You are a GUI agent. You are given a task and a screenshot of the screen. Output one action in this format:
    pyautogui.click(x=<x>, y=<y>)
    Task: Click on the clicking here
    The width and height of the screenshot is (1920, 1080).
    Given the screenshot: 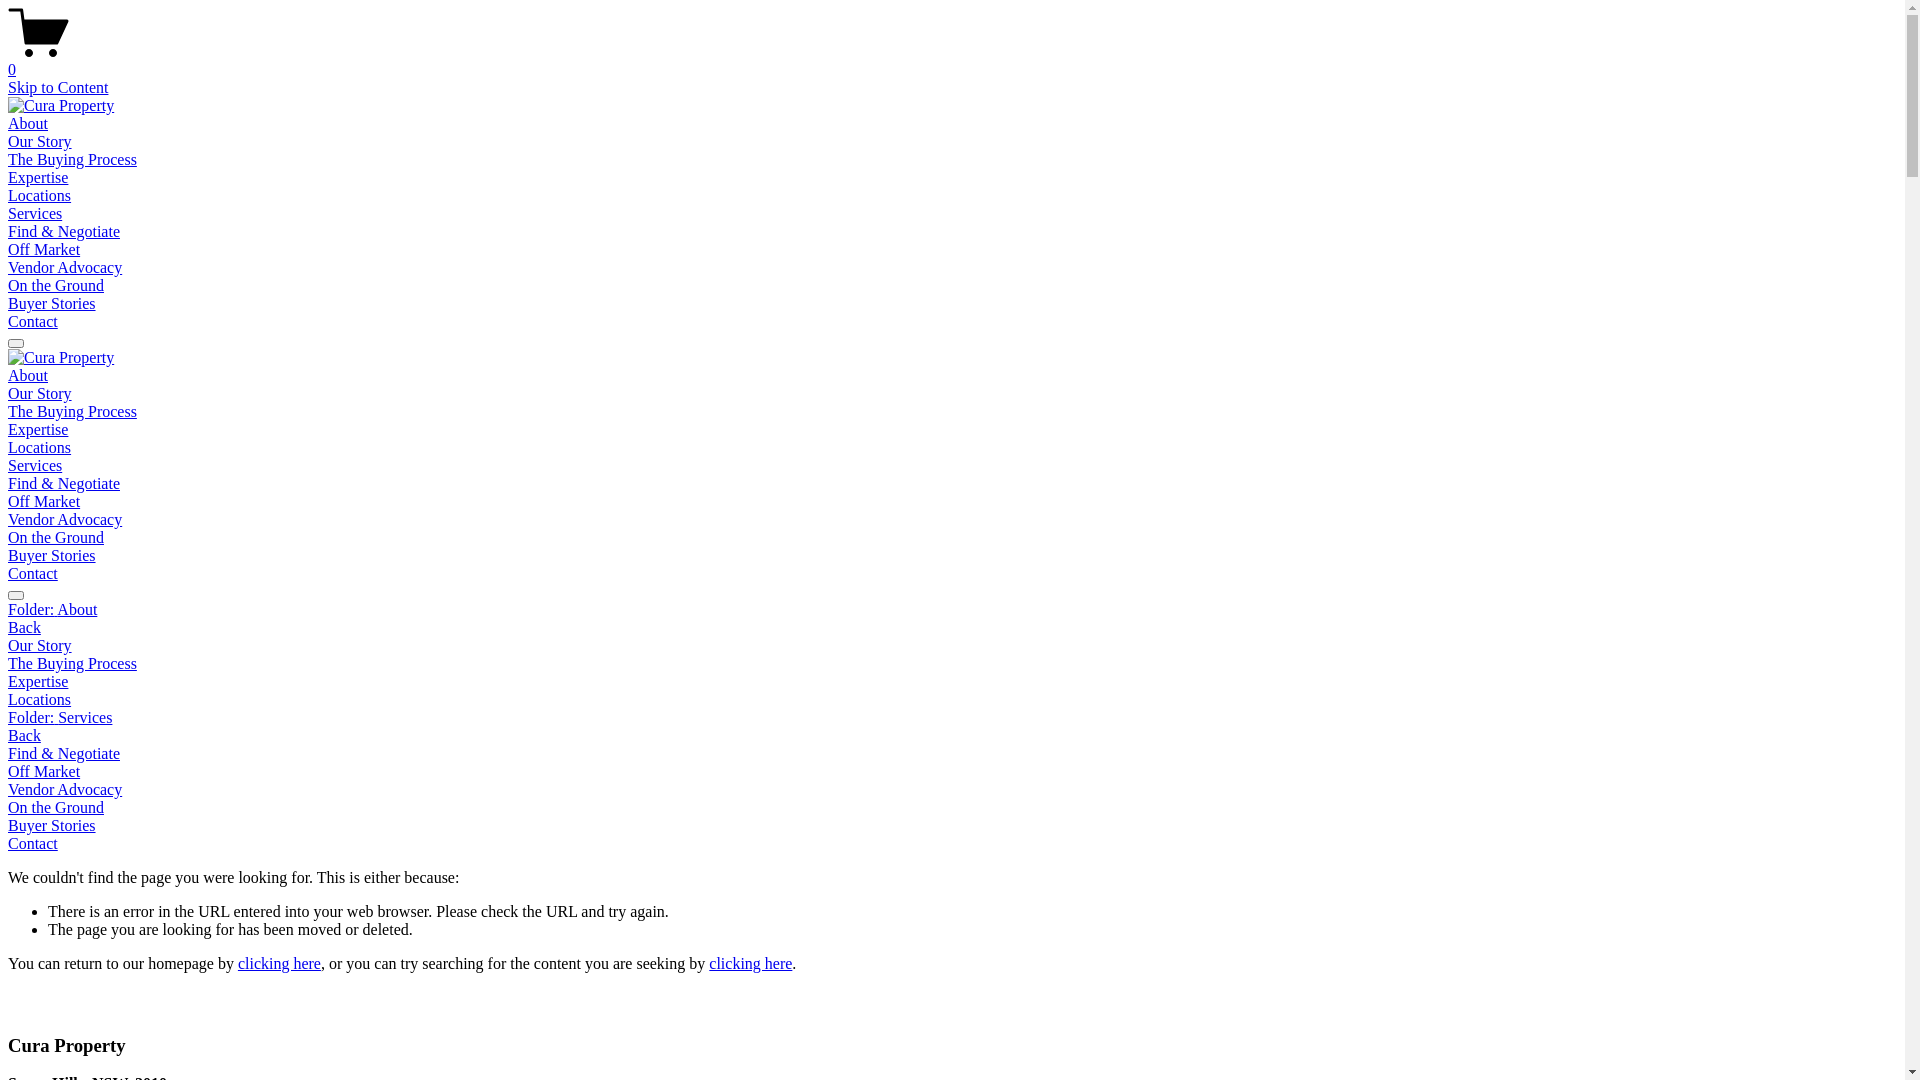 What is the action you would take?
    pyautogui.click(x=280, y=964)
    